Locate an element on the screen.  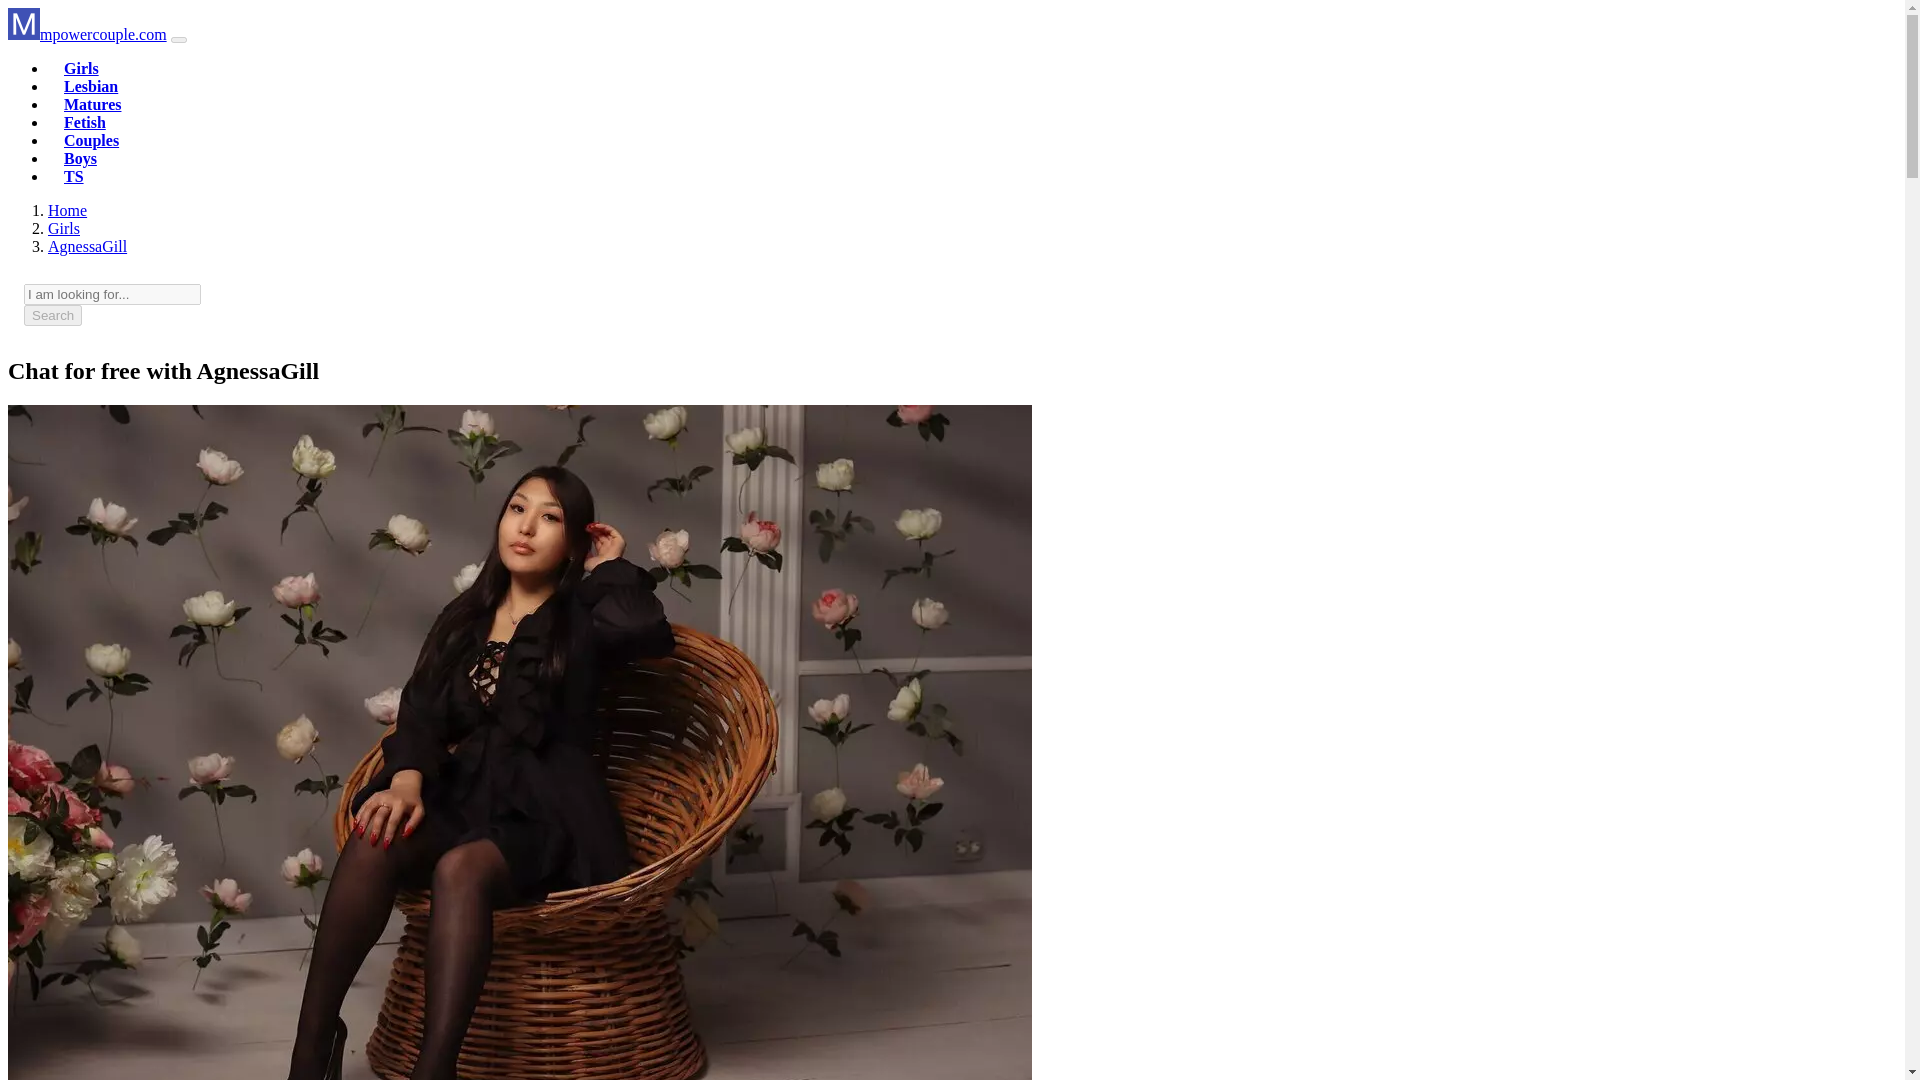
Boys is located at coordinates (80, 158).